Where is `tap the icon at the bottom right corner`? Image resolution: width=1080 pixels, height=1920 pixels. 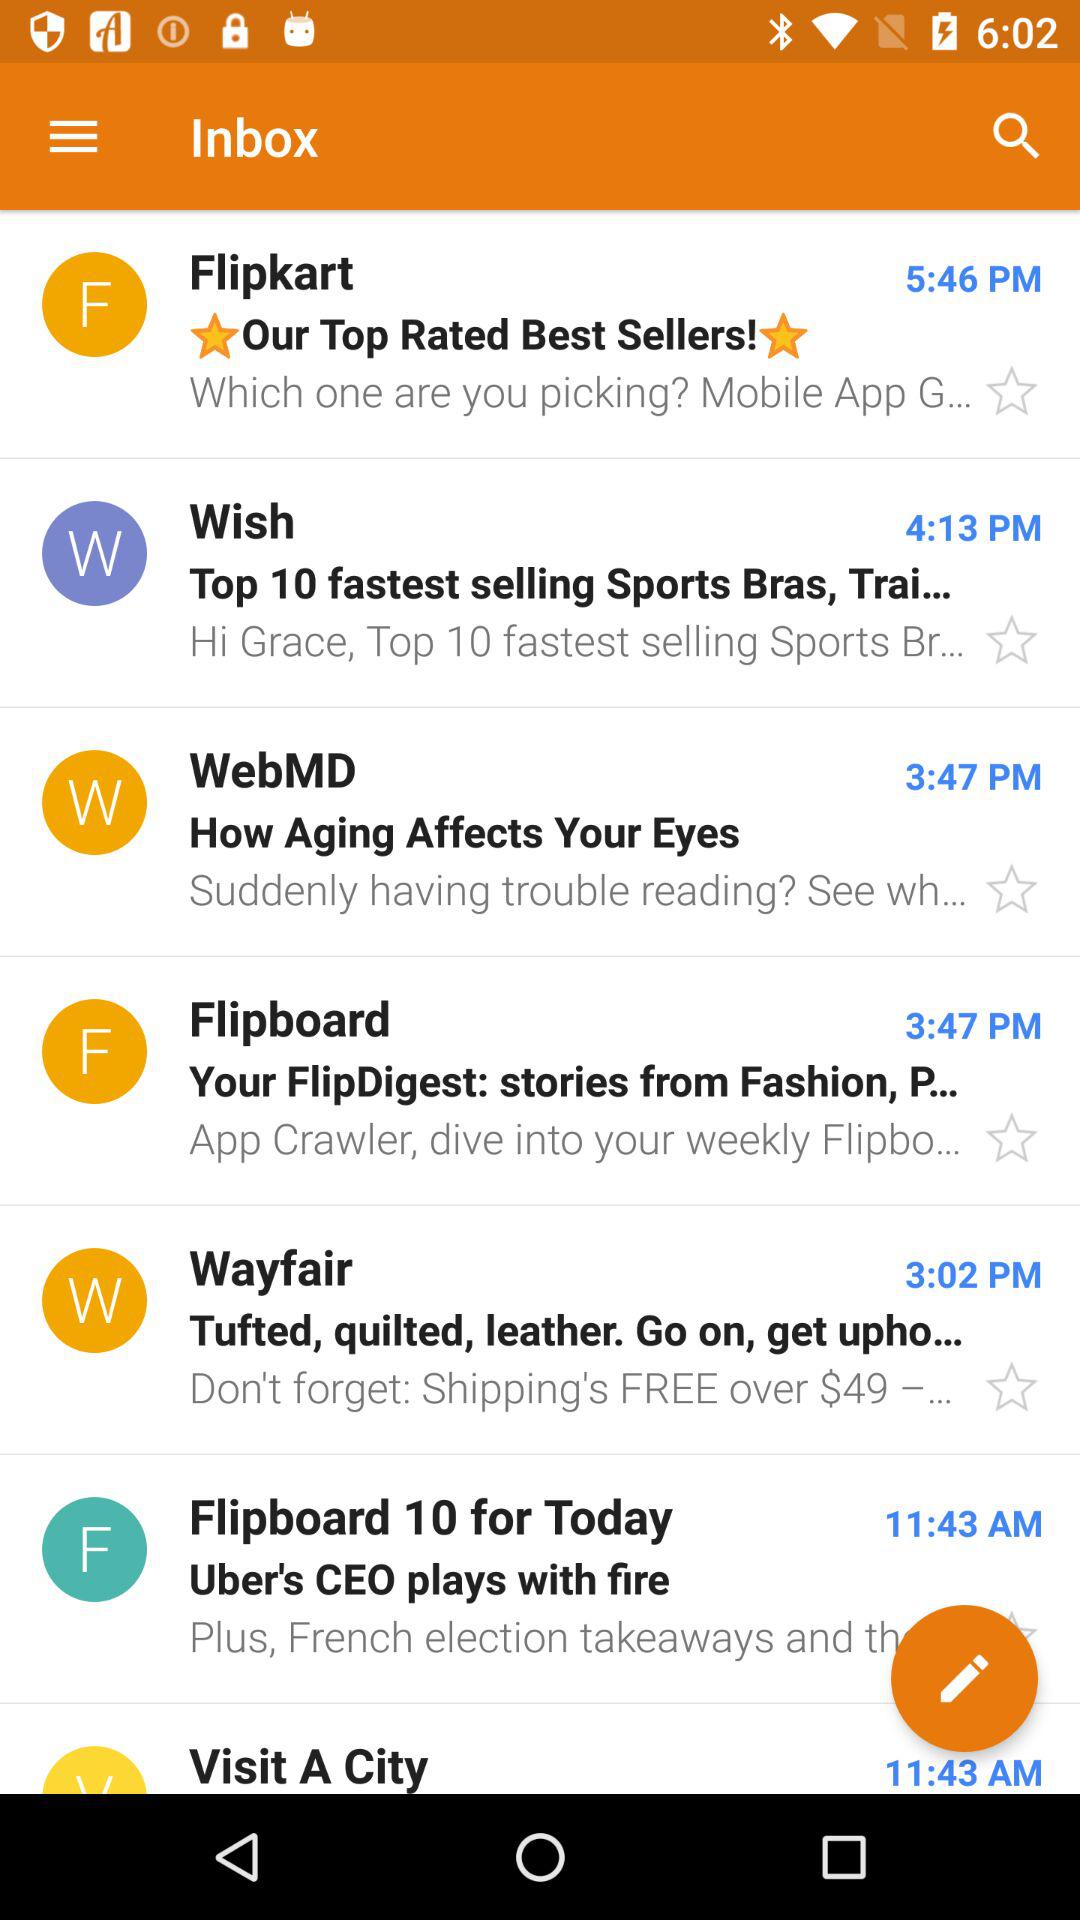 tap the icon at the bottom right corner is located at coordinates (964, 1678).